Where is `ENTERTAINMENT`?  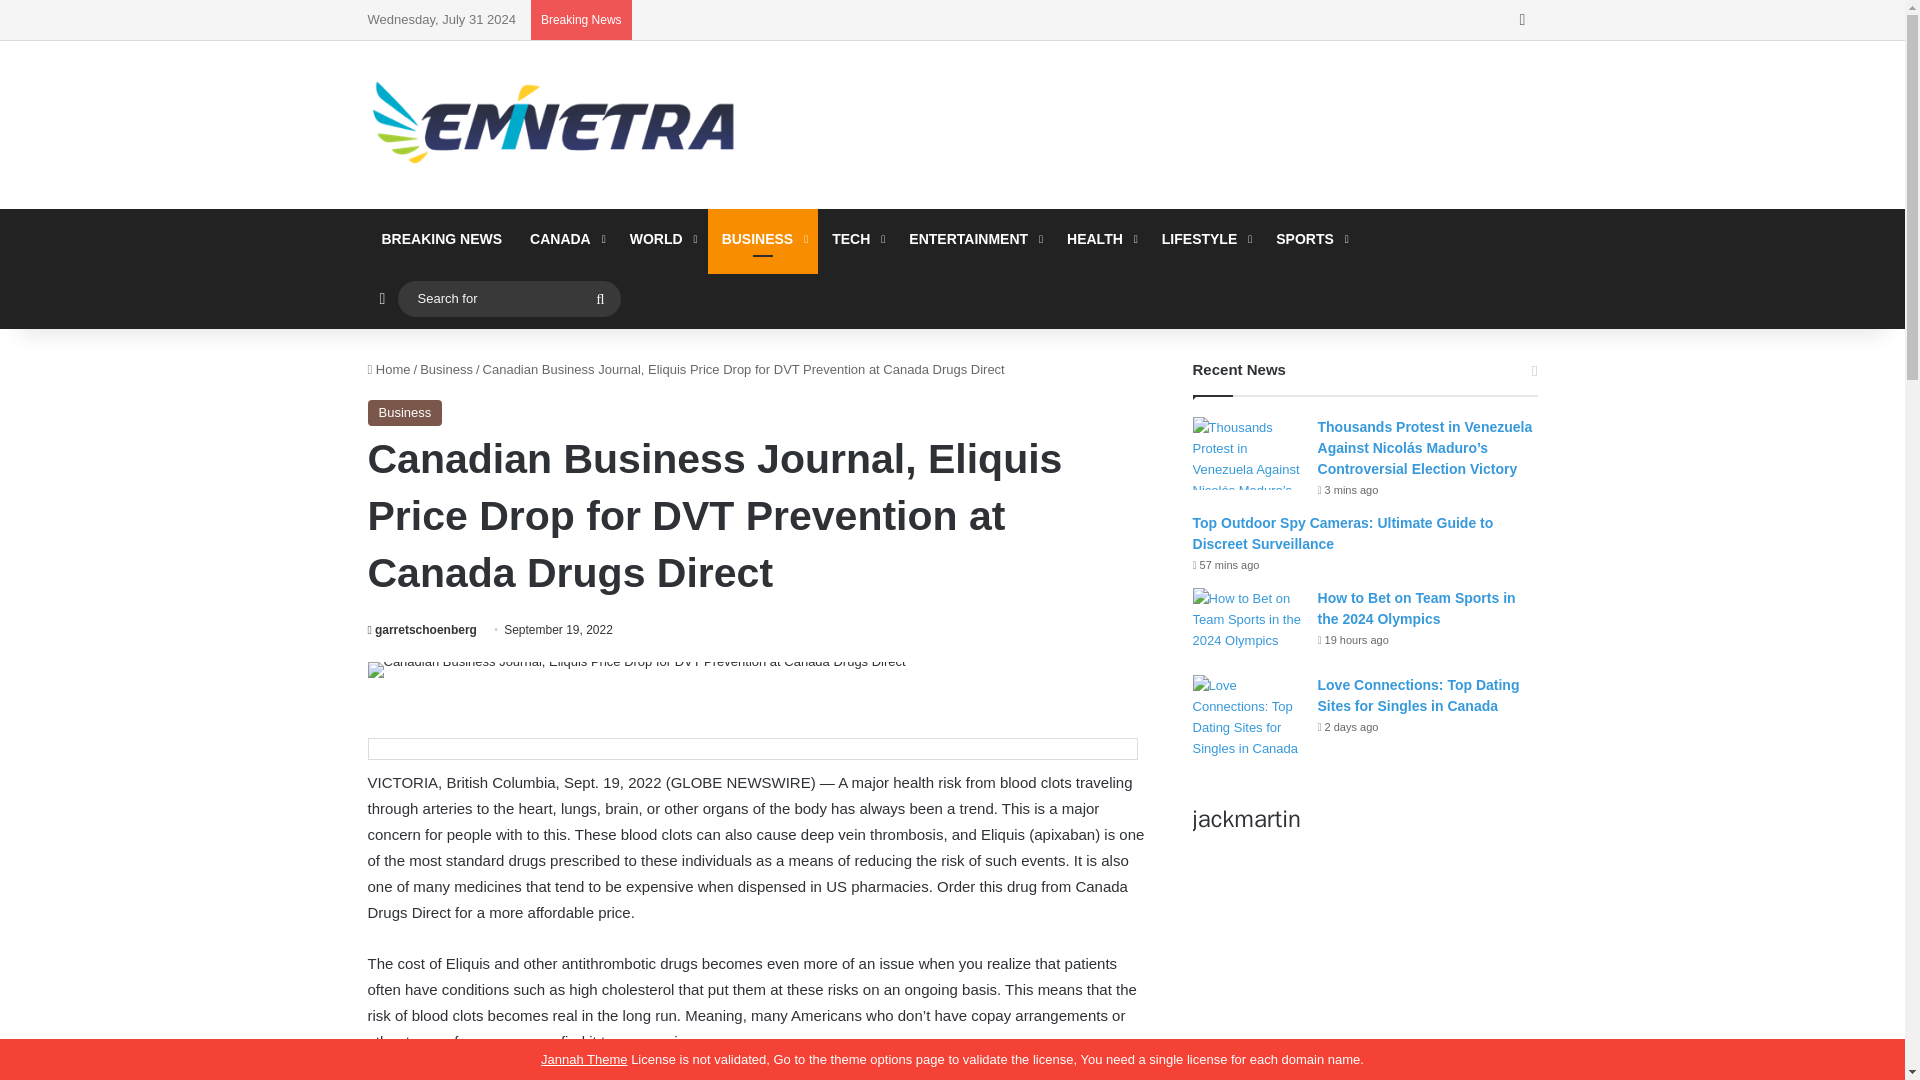 ENTERTAINMENT is located at coordinates (973, 238).